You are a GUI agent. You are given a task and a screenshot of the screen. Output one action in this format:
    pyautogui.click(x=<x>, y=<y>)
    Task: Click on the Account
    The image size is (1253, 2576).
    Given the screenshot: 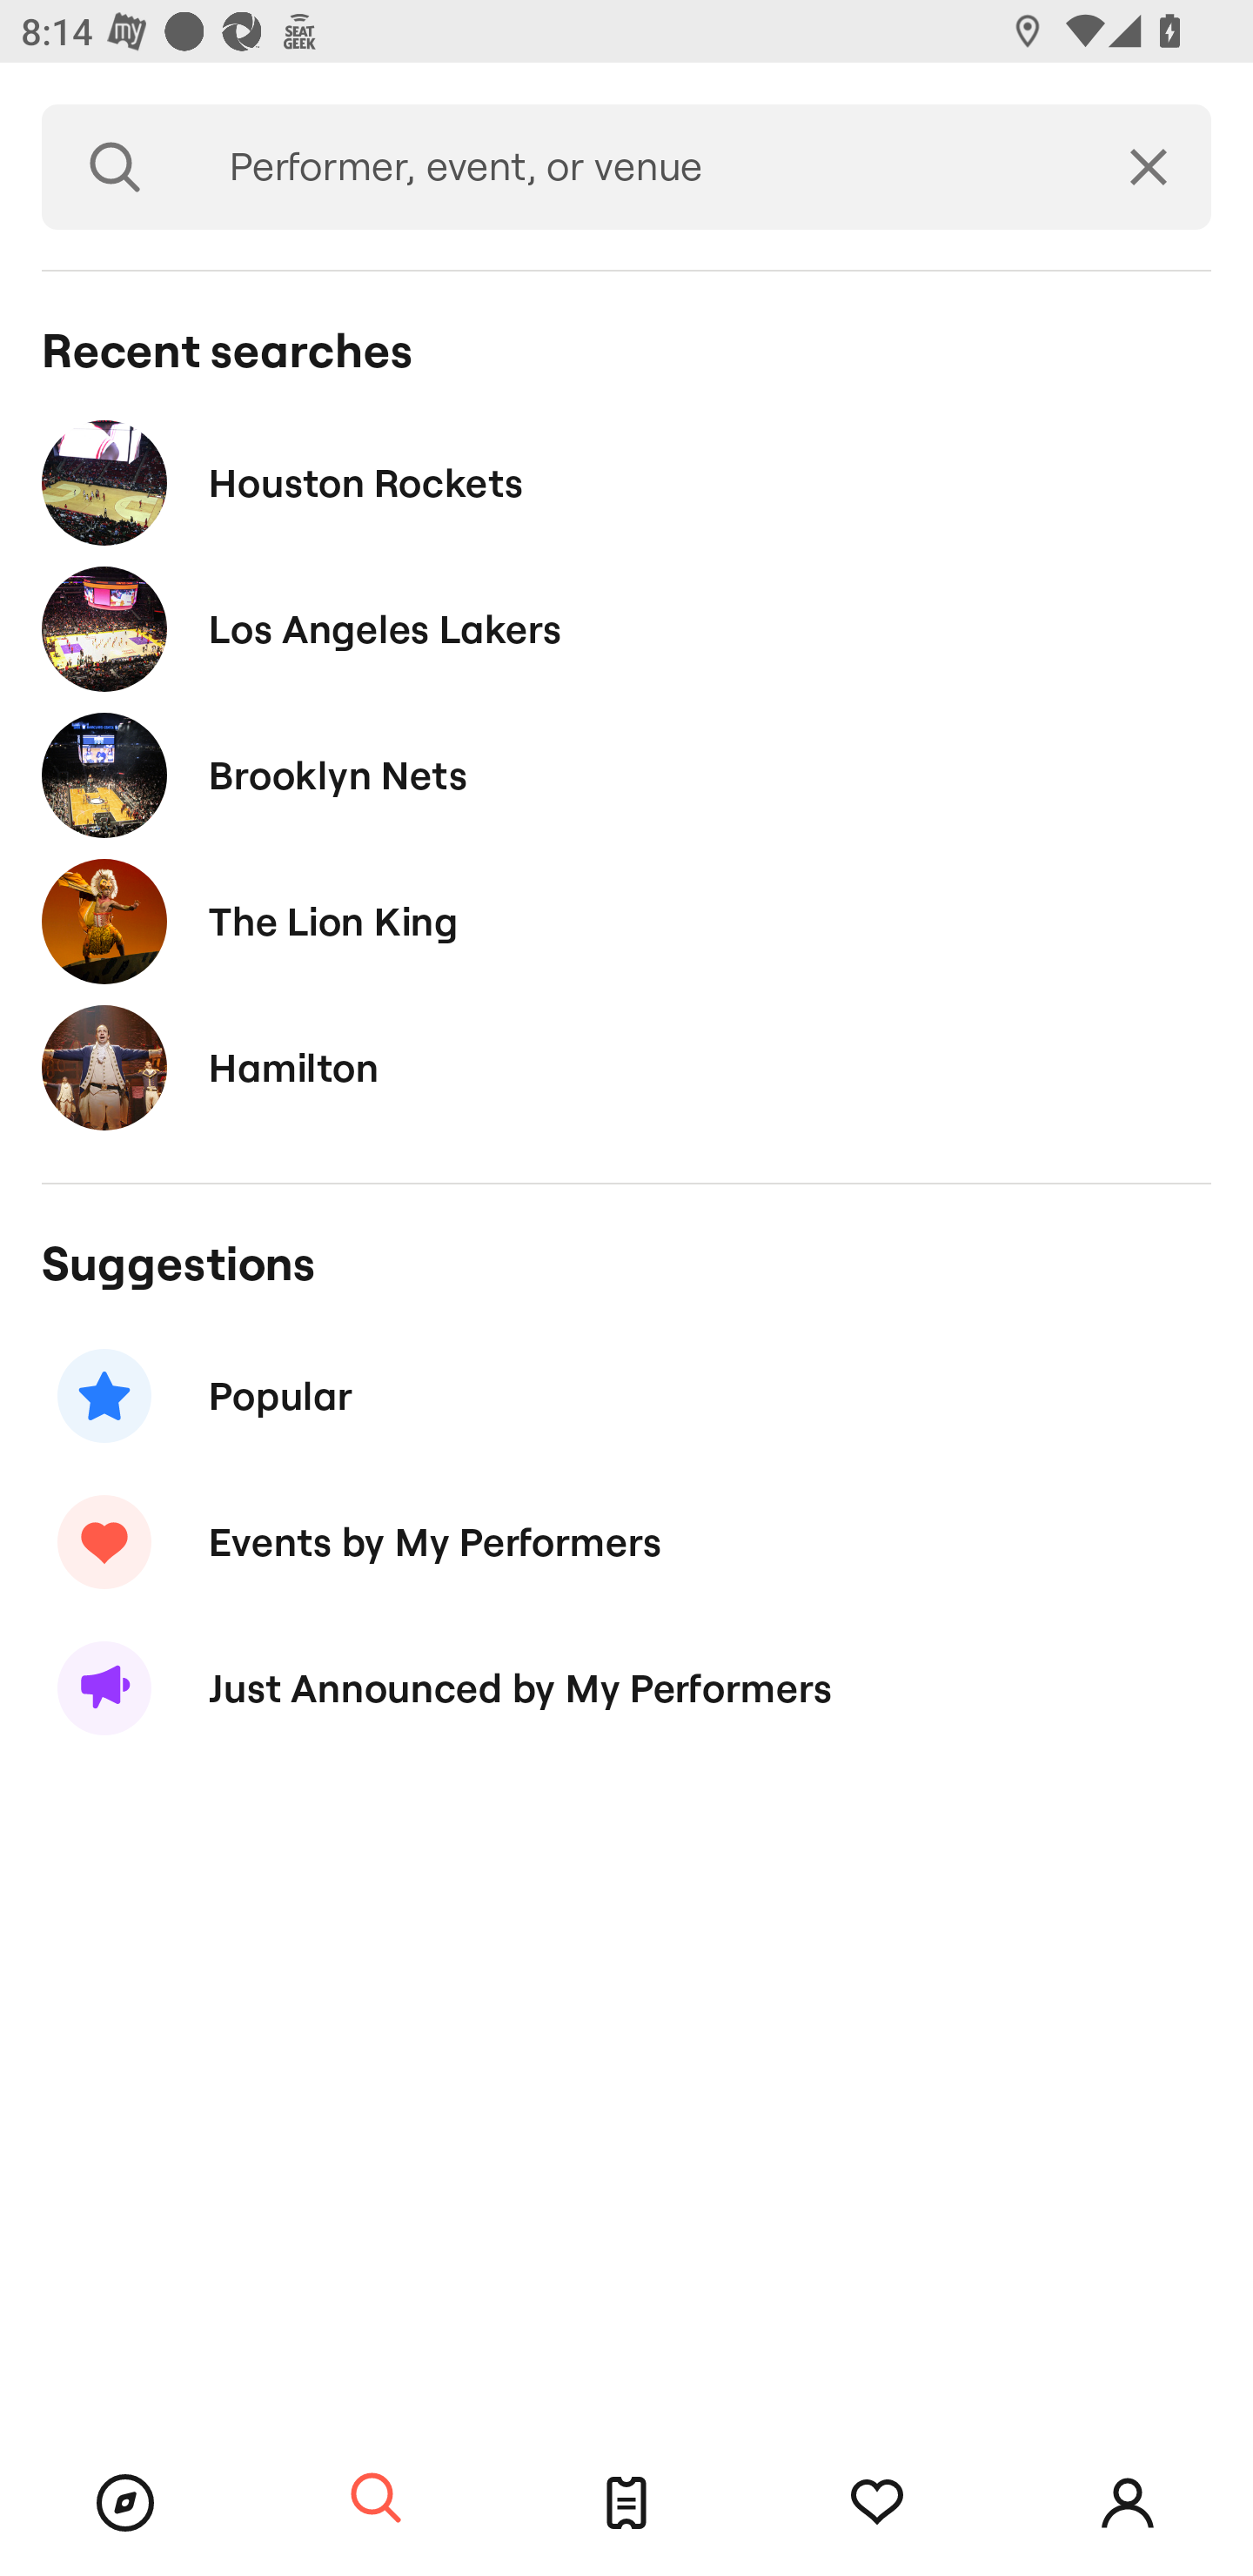 What is the action you would take?
    pyautogui.click(x=1128, y=2503)
    